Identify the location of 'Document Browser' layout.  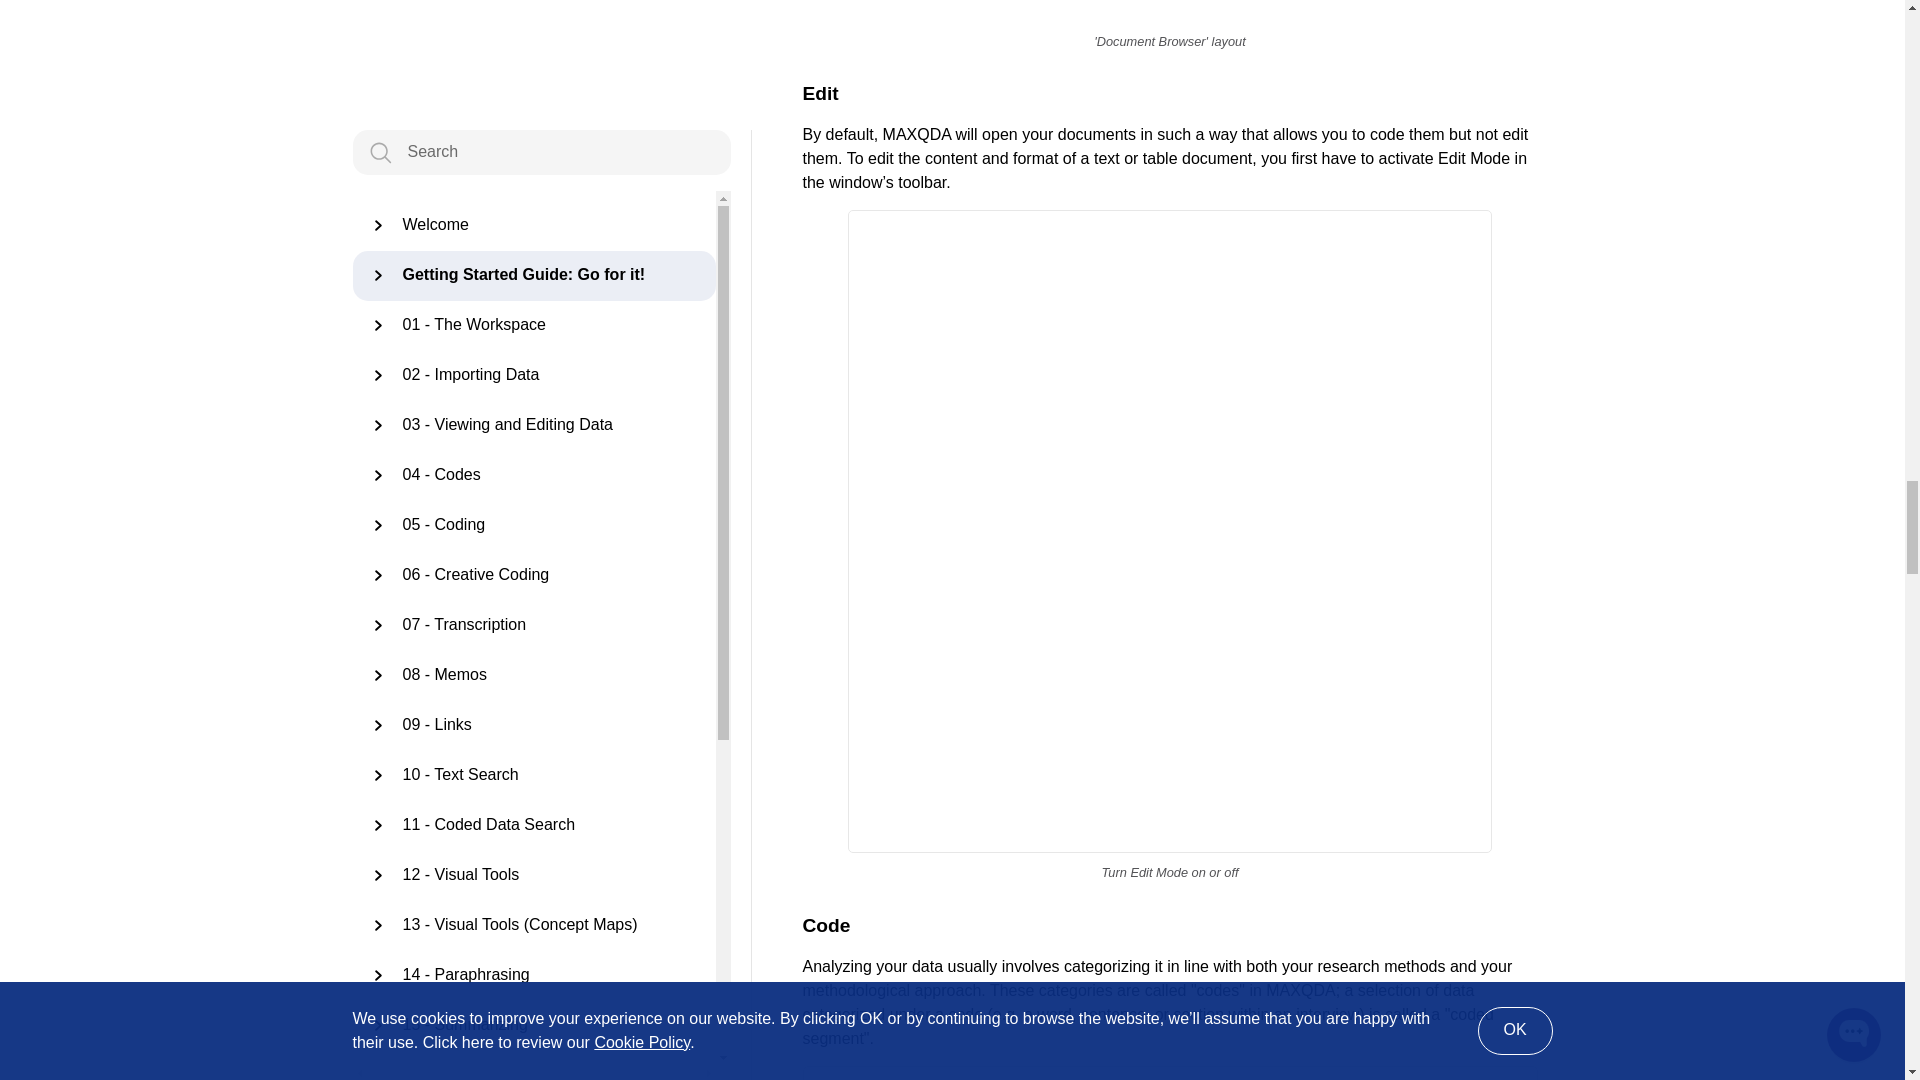
(1170, 10).